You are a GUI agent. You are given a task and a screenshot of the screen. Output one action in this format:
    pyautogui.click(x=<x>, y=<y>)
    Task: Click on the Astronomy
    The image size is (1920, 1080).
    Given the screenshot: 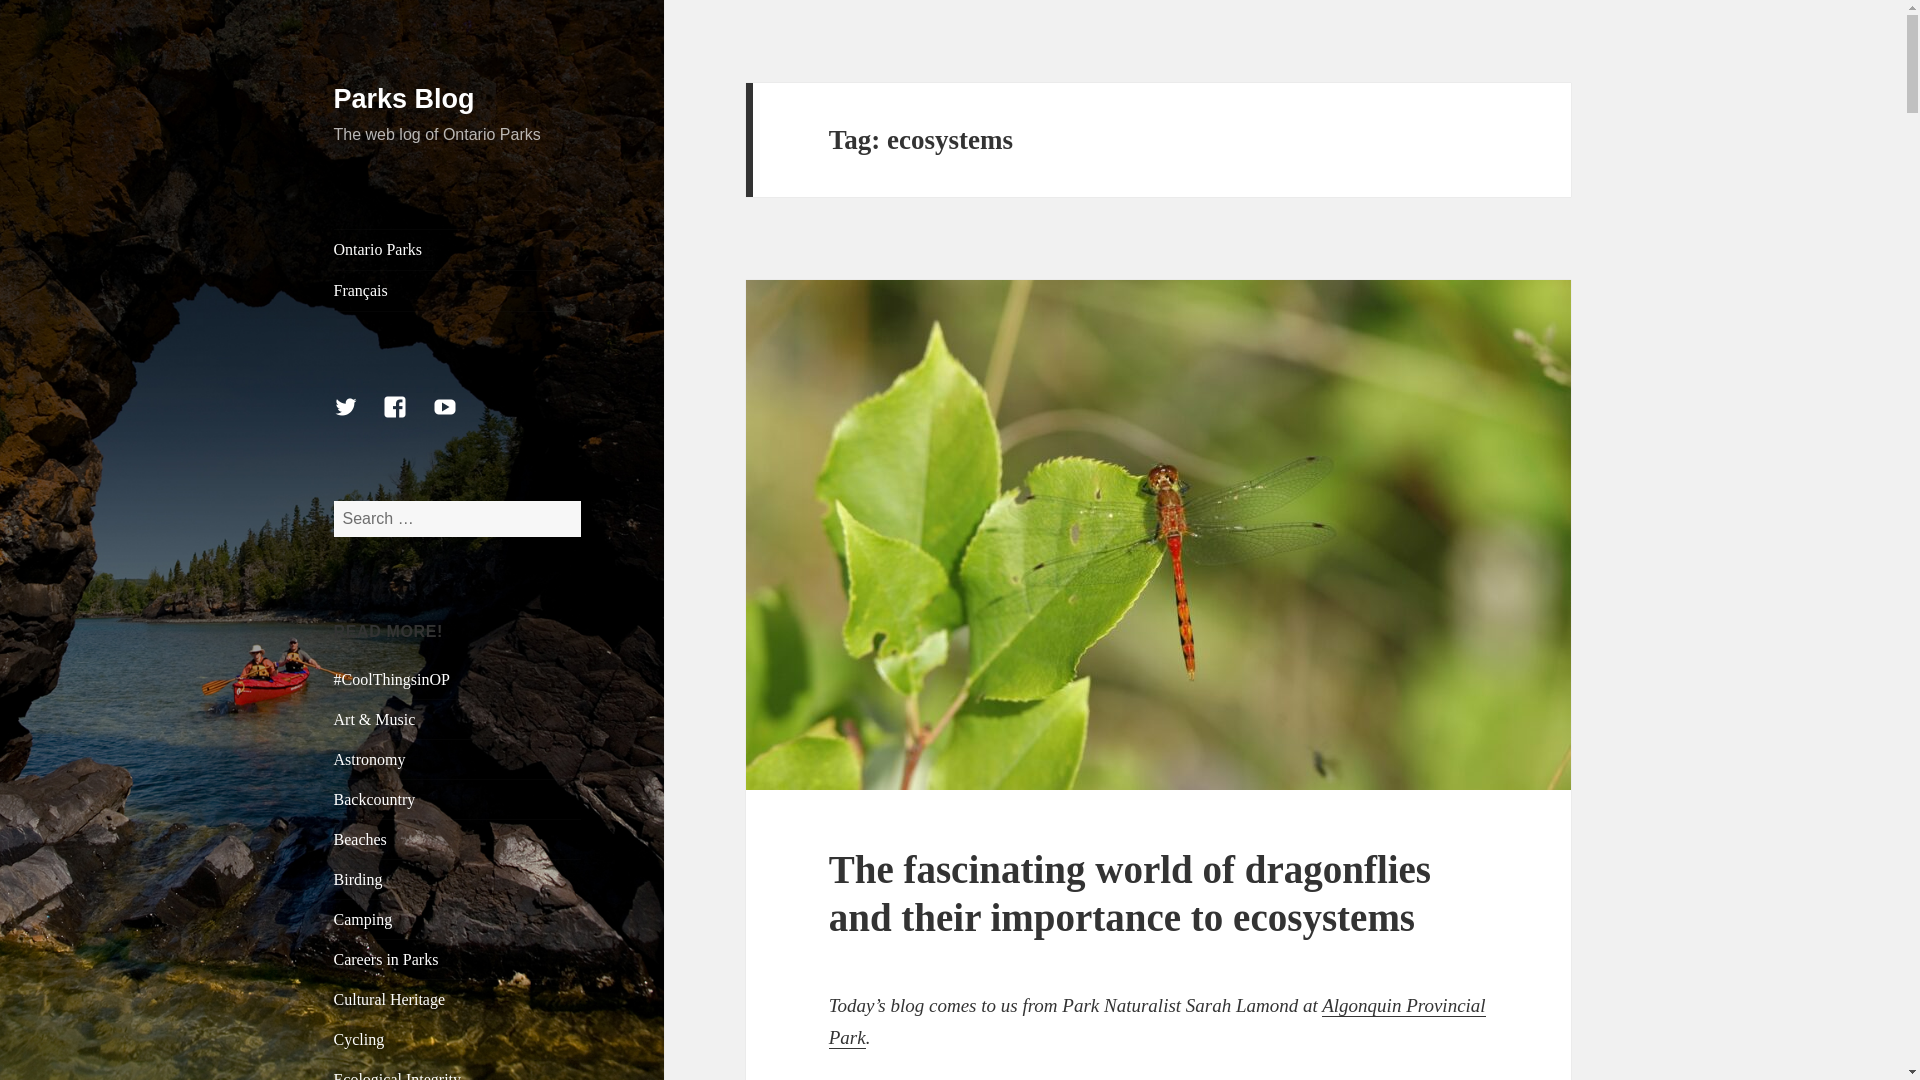 What is the action you would take?
    pyautogui.click(x=370, y=758)
    